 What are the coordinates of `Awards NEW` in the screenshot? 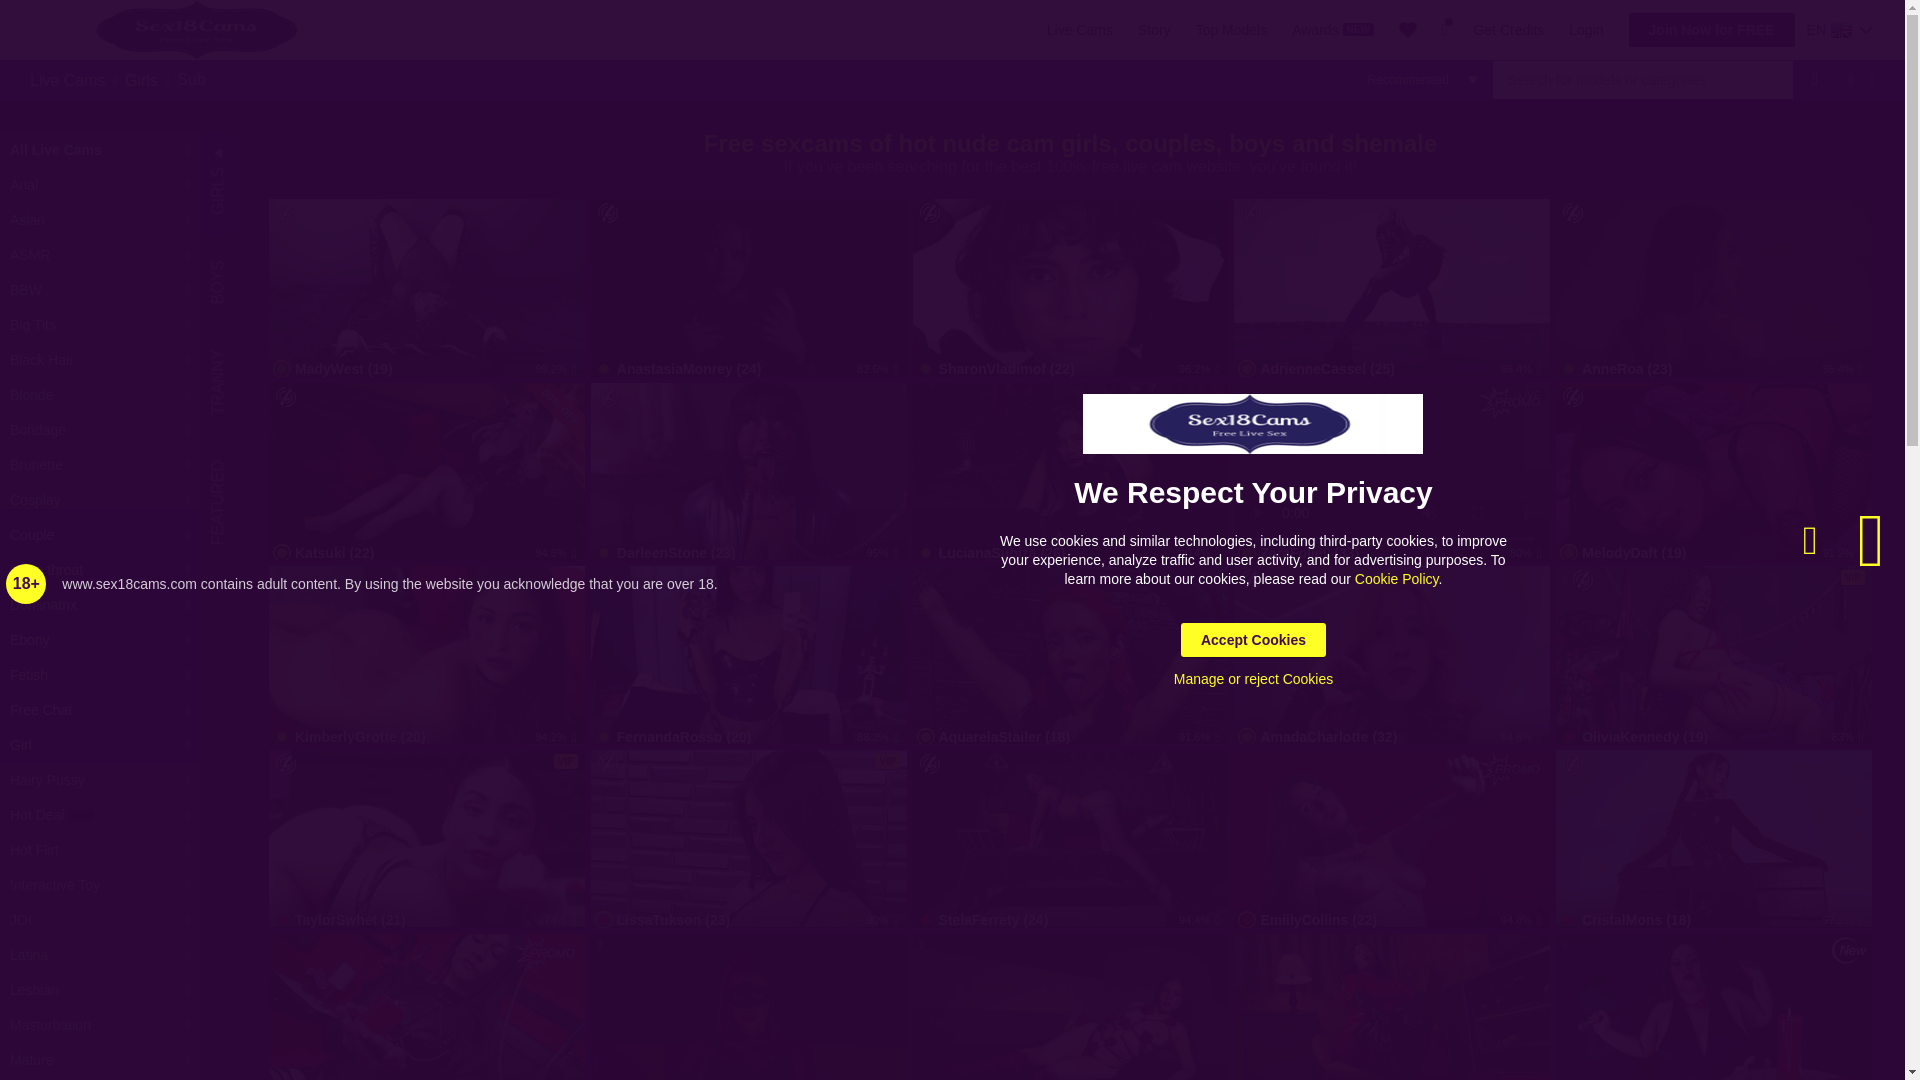 It's located at (1333, 29).